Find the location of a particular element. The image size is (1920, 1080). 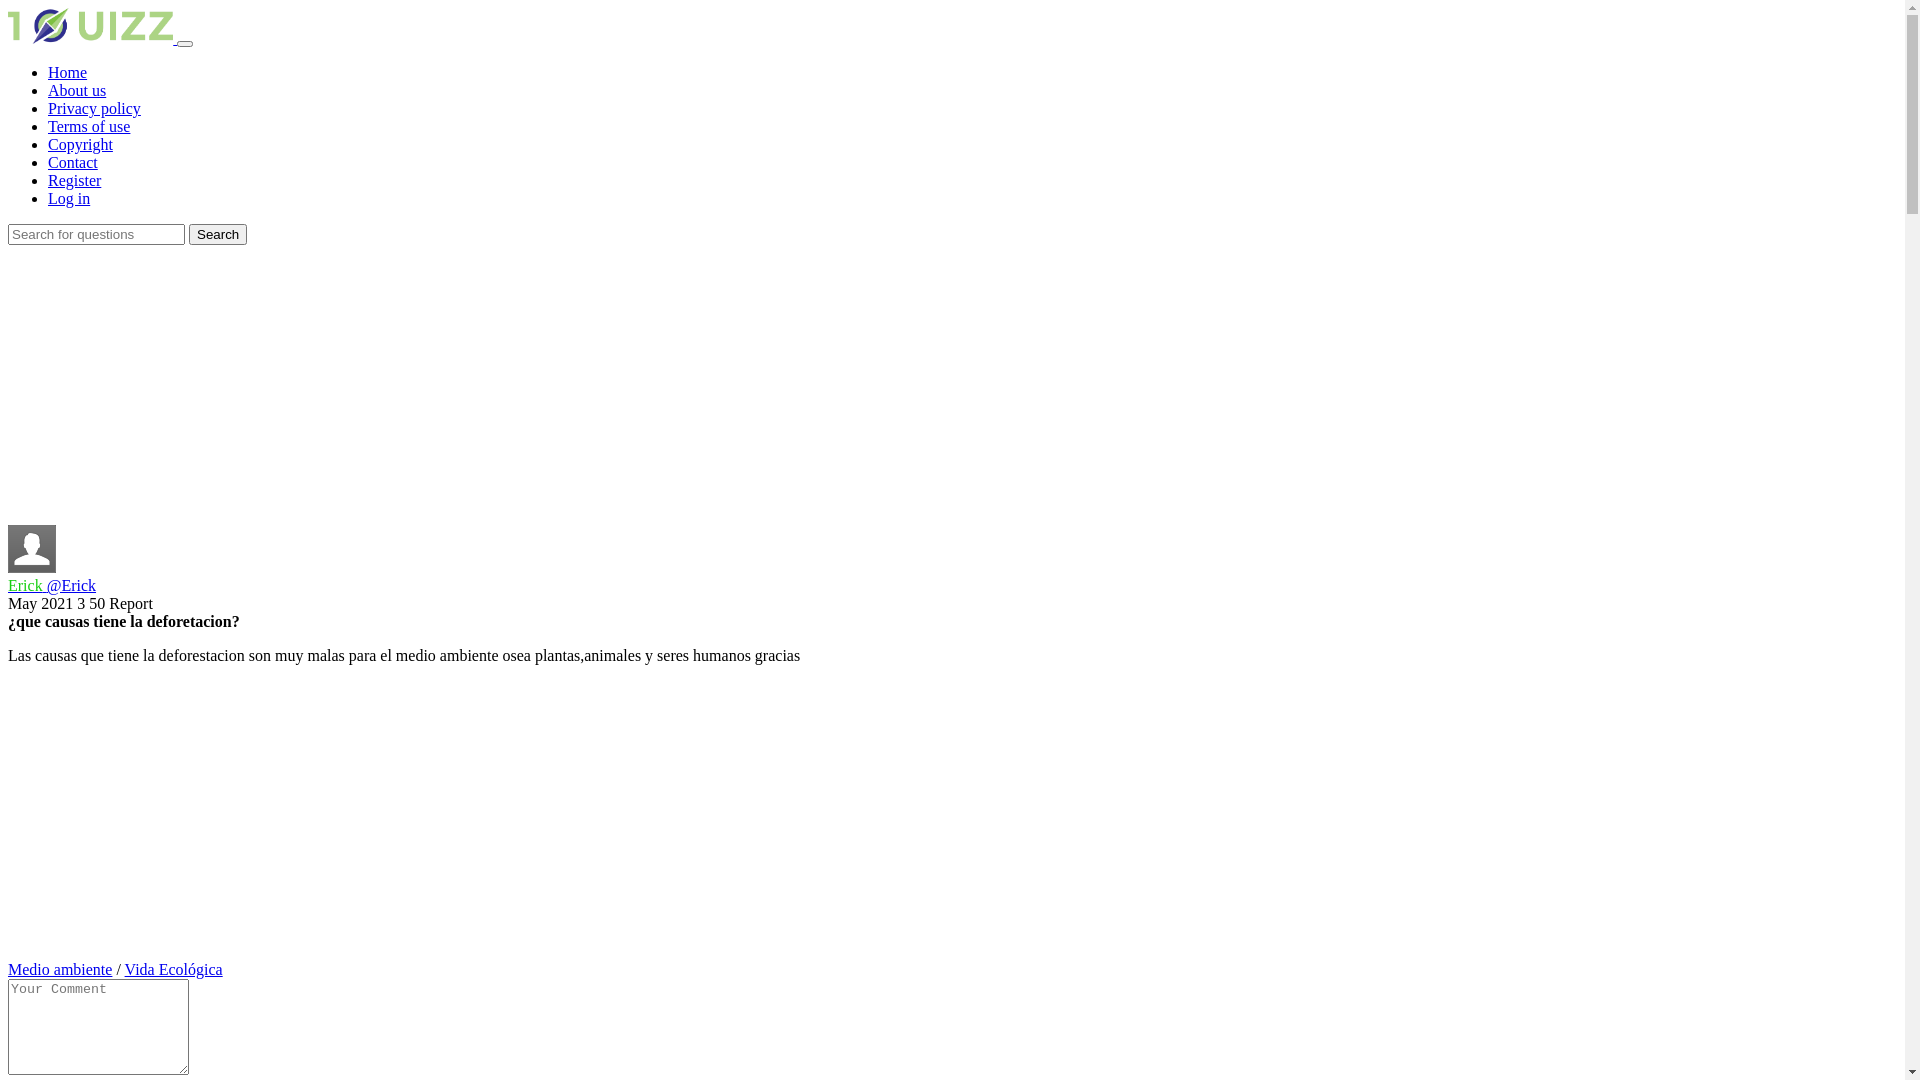

Search is located at coordinates (218, 234).